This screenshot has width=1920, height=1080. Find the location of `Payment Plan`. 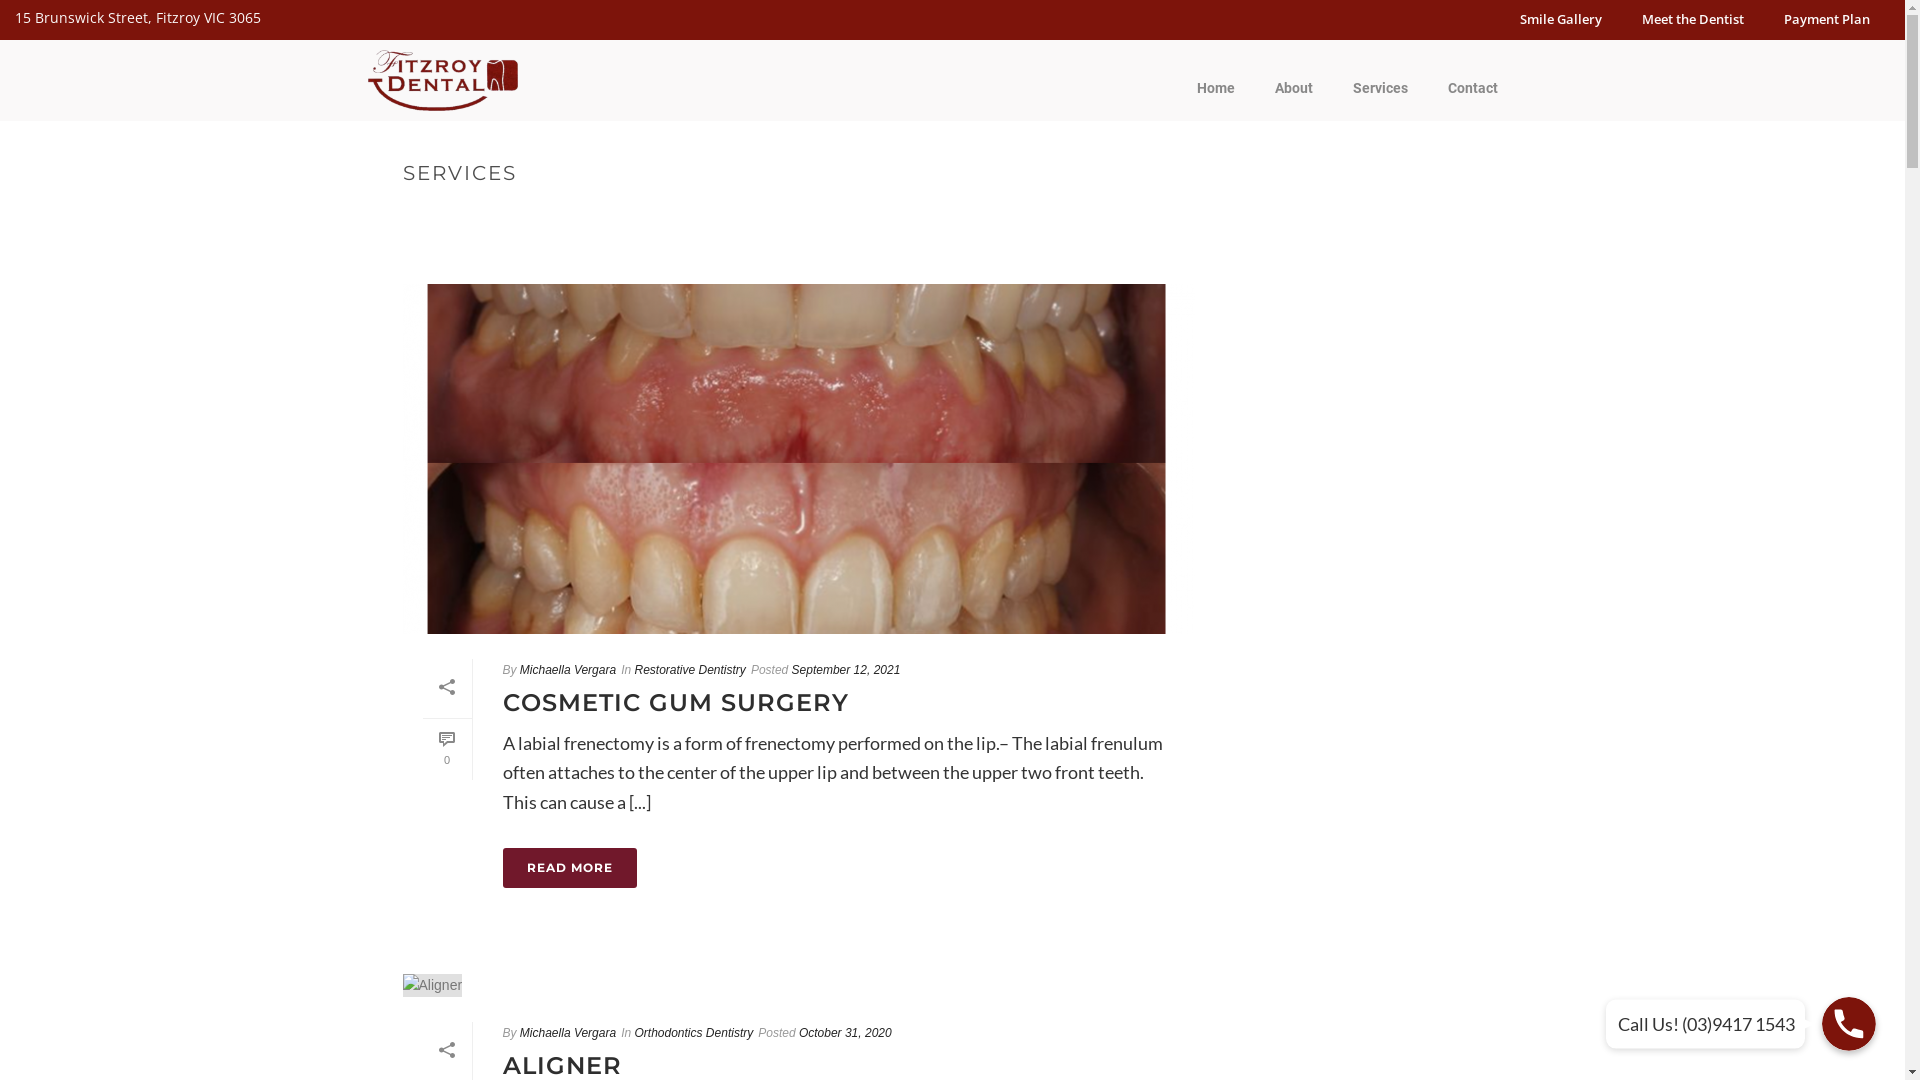

Payment Plan is located at coordinates (1827, 20).